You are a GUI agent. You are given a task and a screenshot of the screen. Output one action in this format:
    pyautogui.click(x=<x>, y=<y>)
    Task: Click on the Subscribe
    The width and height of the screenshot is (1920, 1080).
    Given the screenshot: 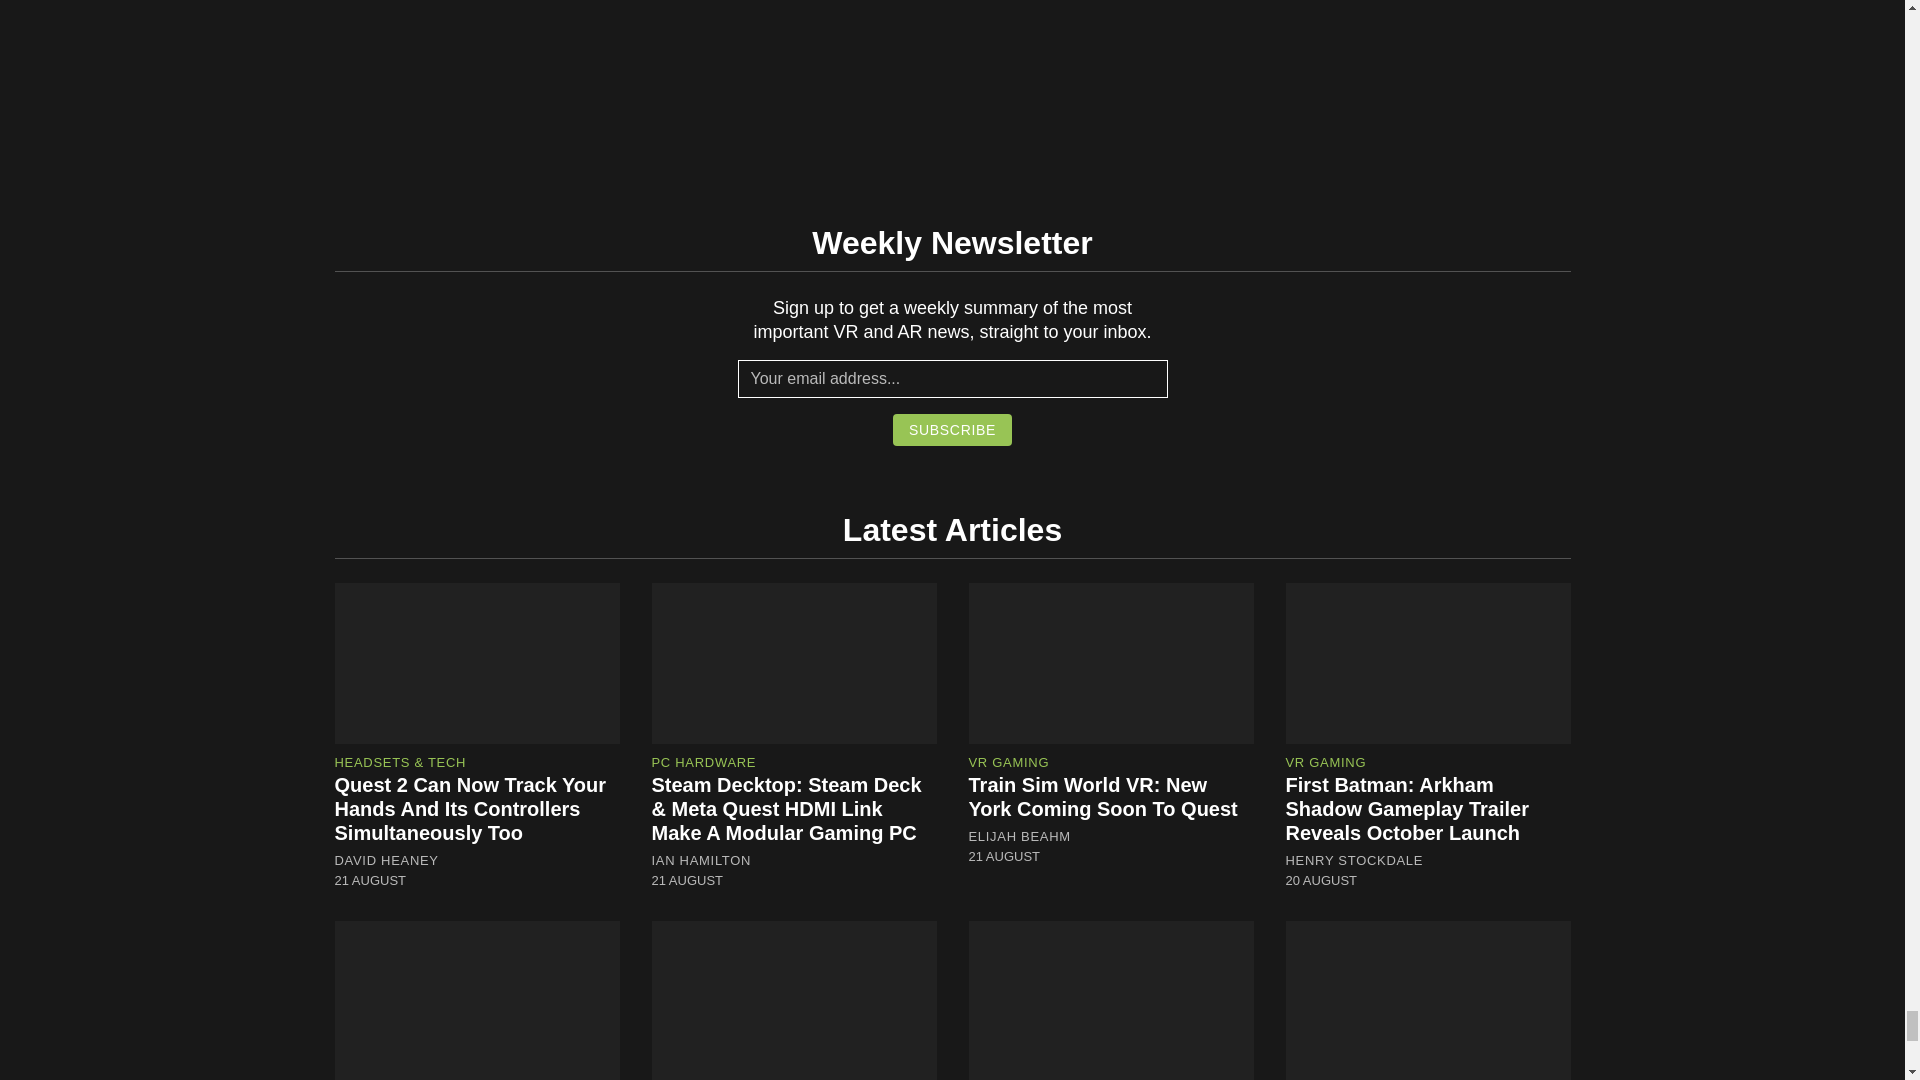 What is the action you would take?
    pyautogui.click(x=952, y=430)
    